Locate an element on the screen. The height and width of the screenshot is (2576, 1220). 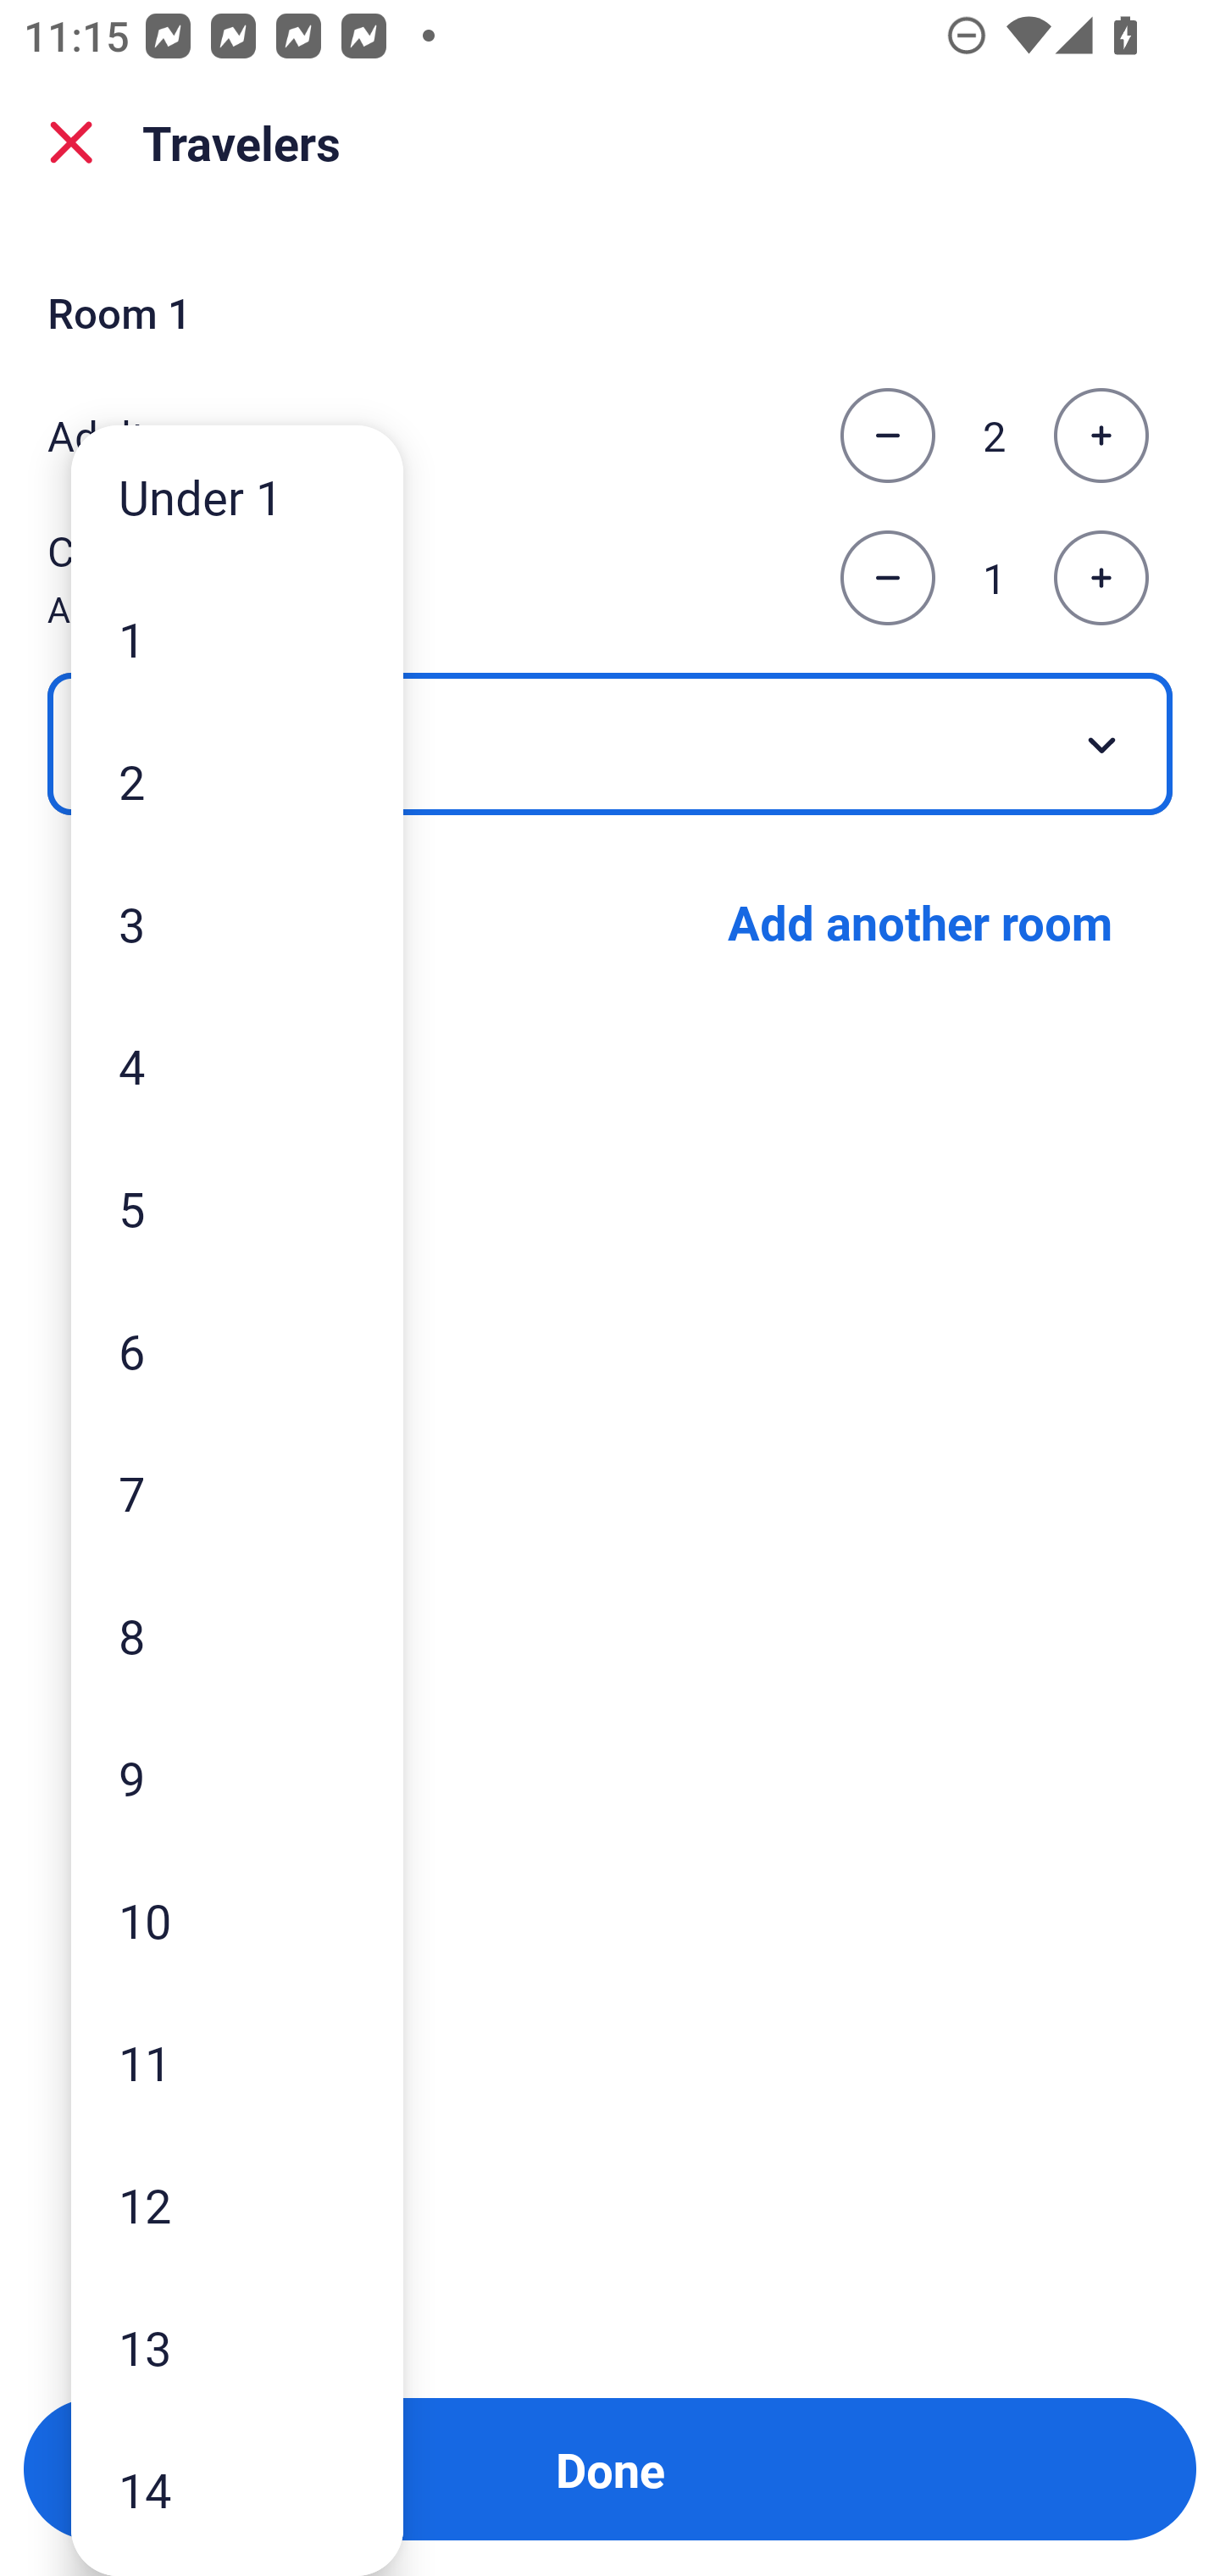
7 is located at coordinates (237, 1493).